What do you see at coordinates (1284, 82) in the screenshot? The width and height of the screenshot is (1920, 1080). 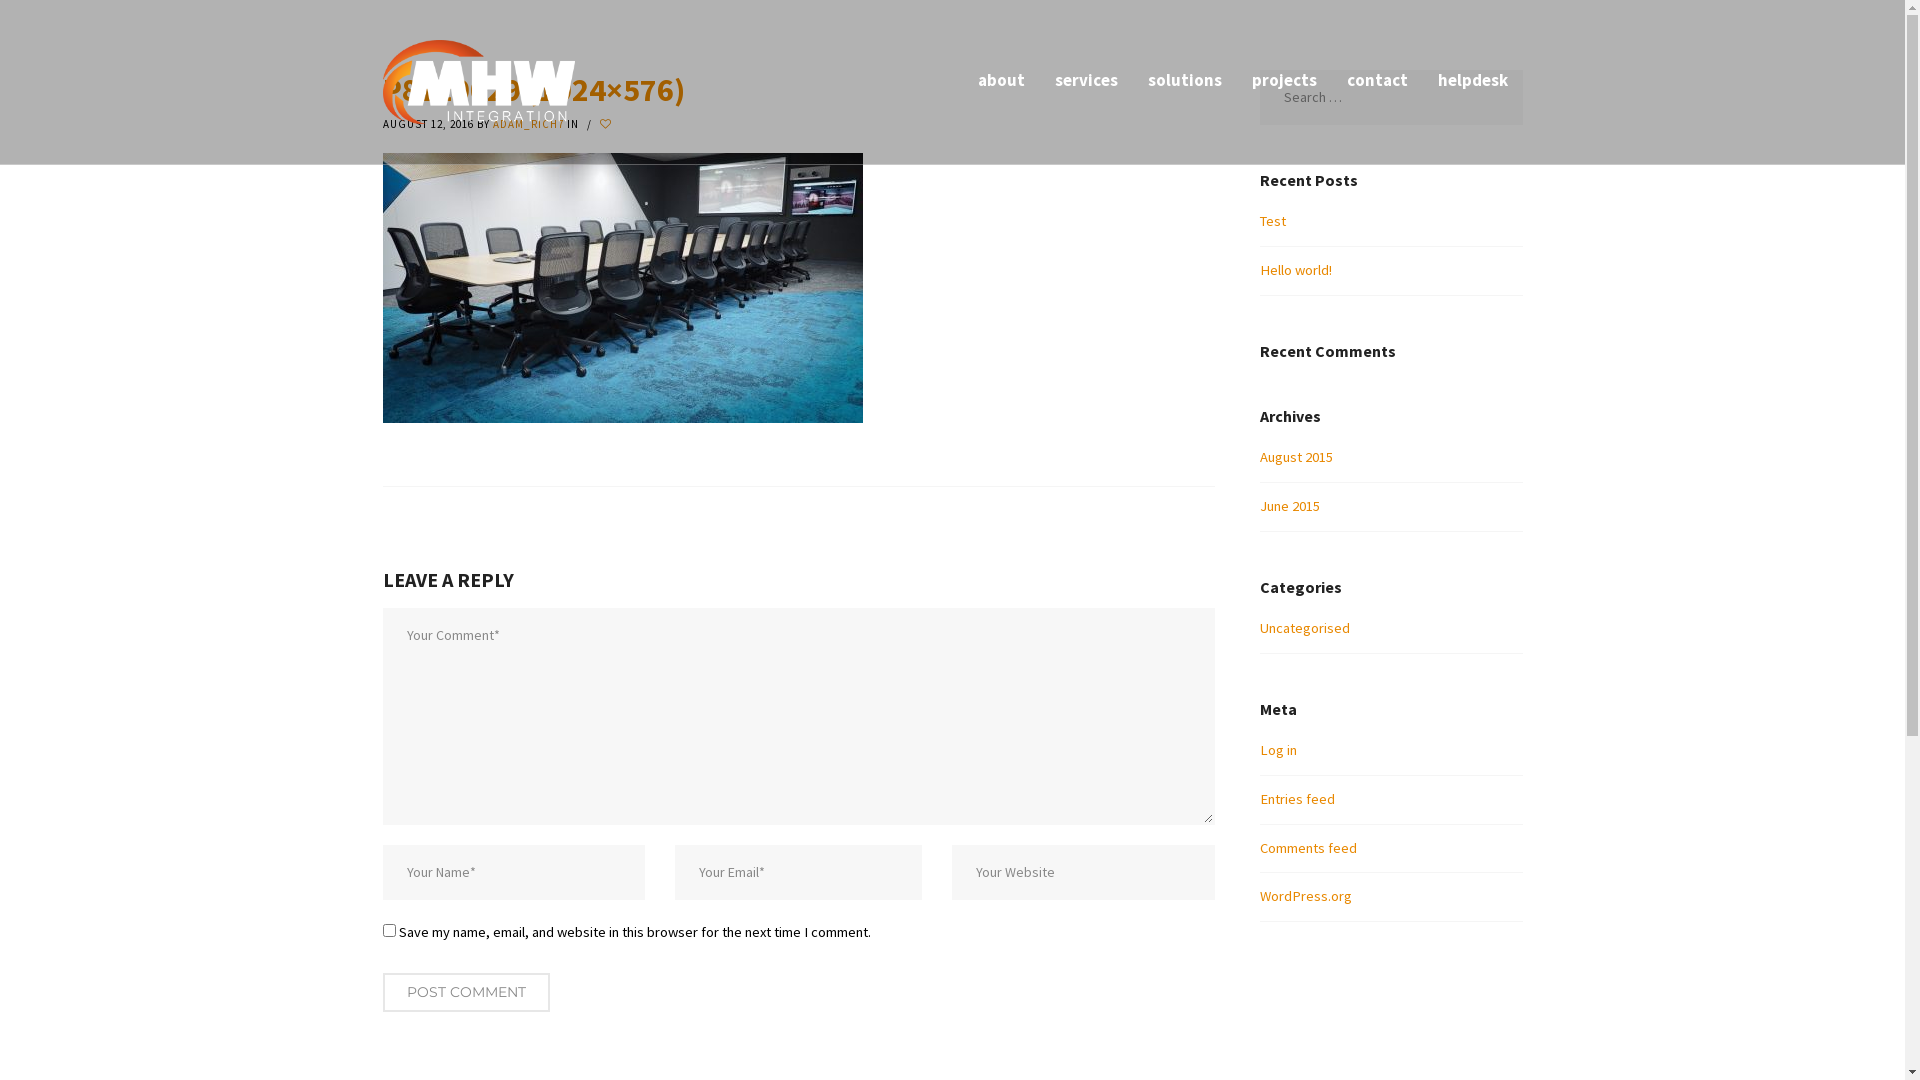 I see `projects` at bounding box center [1284, 82].